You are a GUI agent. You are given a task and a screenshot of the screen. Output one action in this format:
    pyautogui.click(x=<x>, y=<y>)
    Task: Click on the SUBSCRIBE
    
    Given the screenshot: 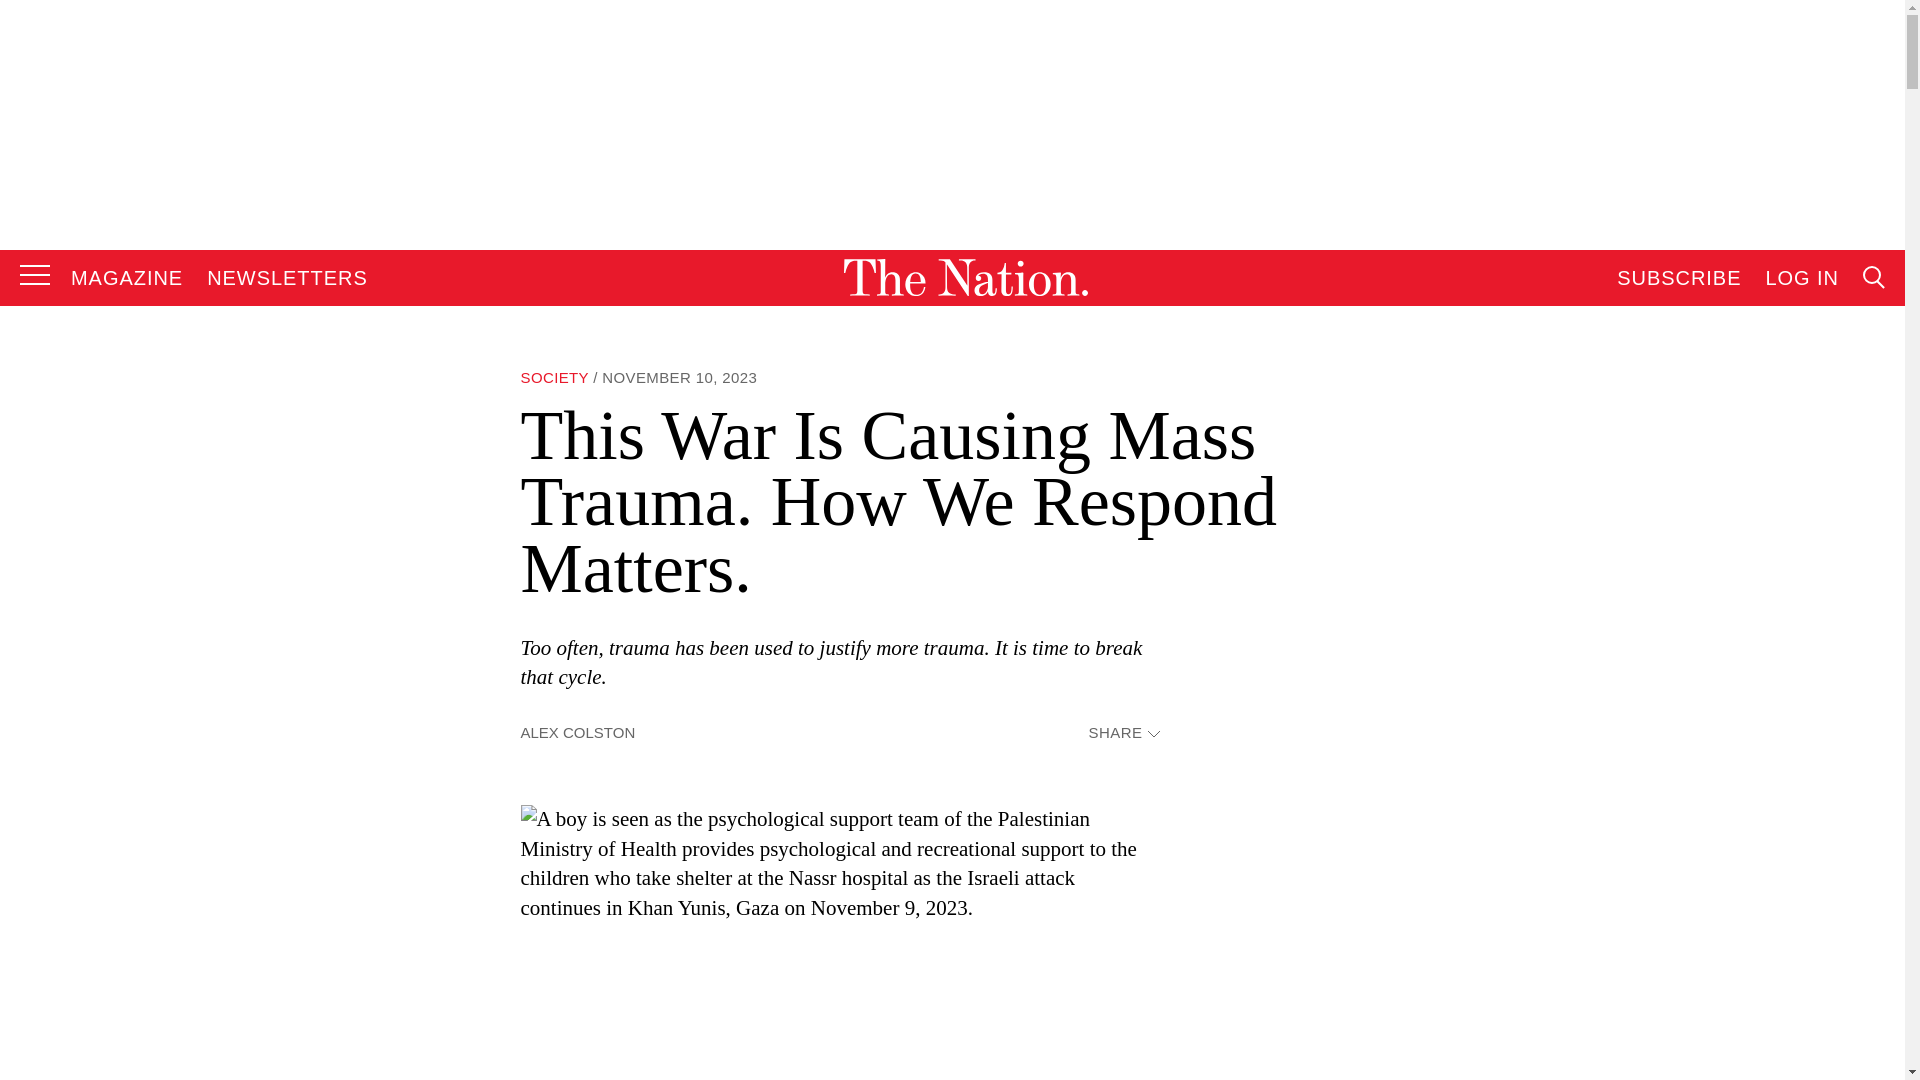 What is the action you would take?
    pyautogui.click(x=1678, y=278)
    